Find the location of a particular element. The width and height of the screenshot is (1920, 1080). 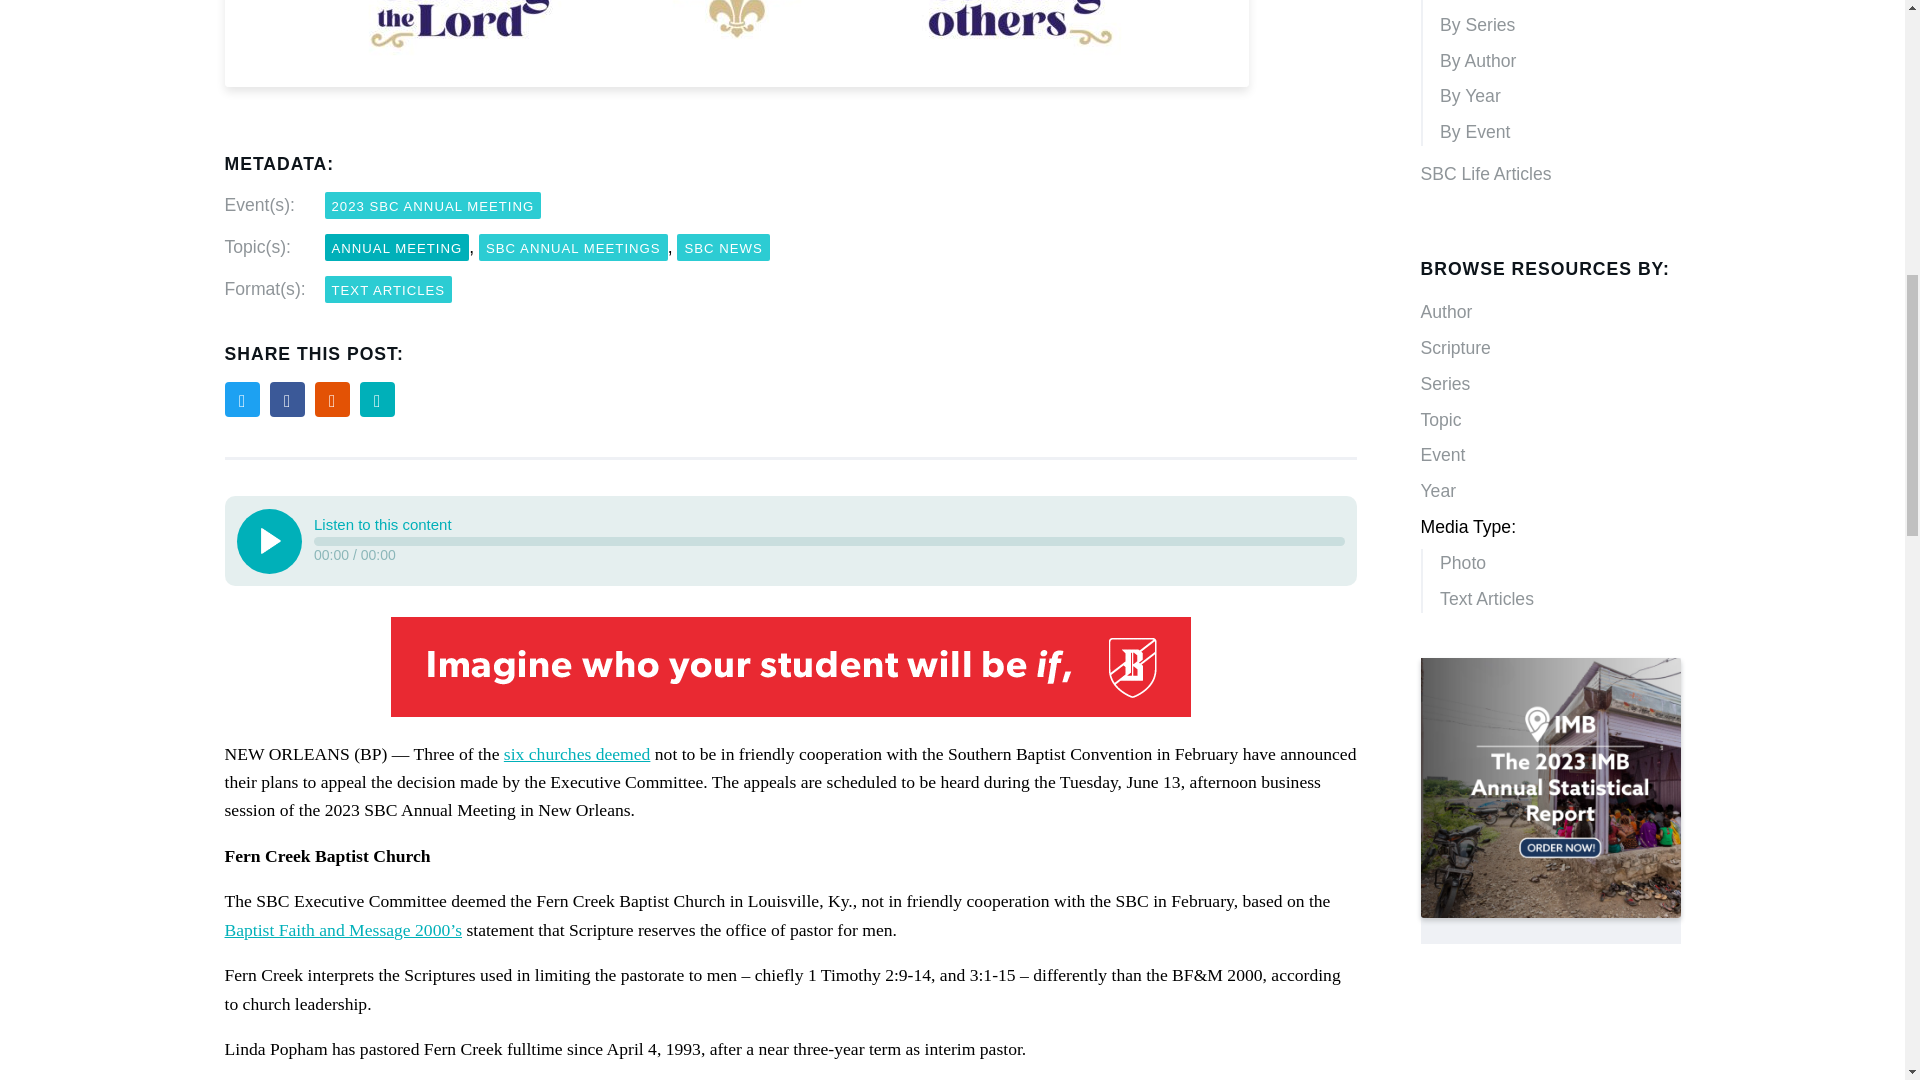

2023 SBC ANNUAL MEETING is located at coordinates (432, 206).